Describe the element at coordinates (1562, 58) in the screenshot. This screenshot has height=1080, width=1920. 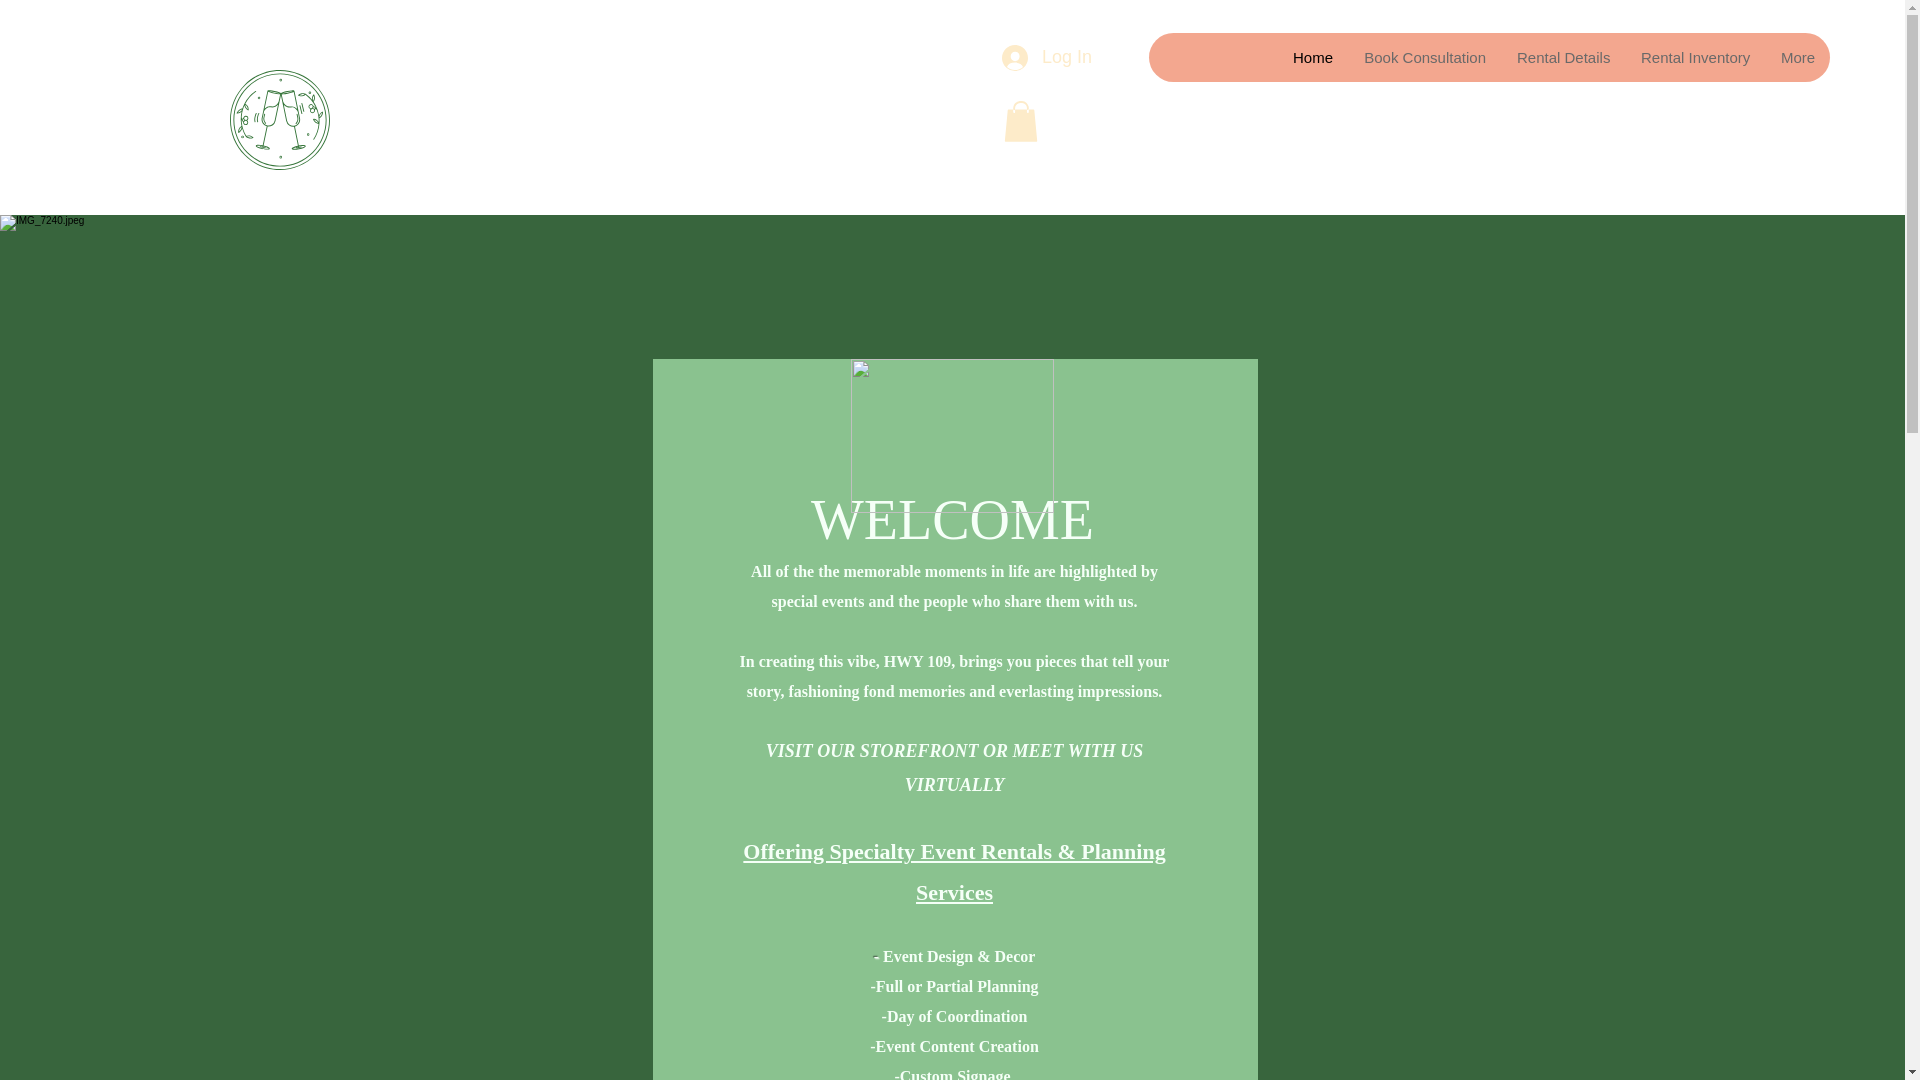
I see `Rental Details` at that location.